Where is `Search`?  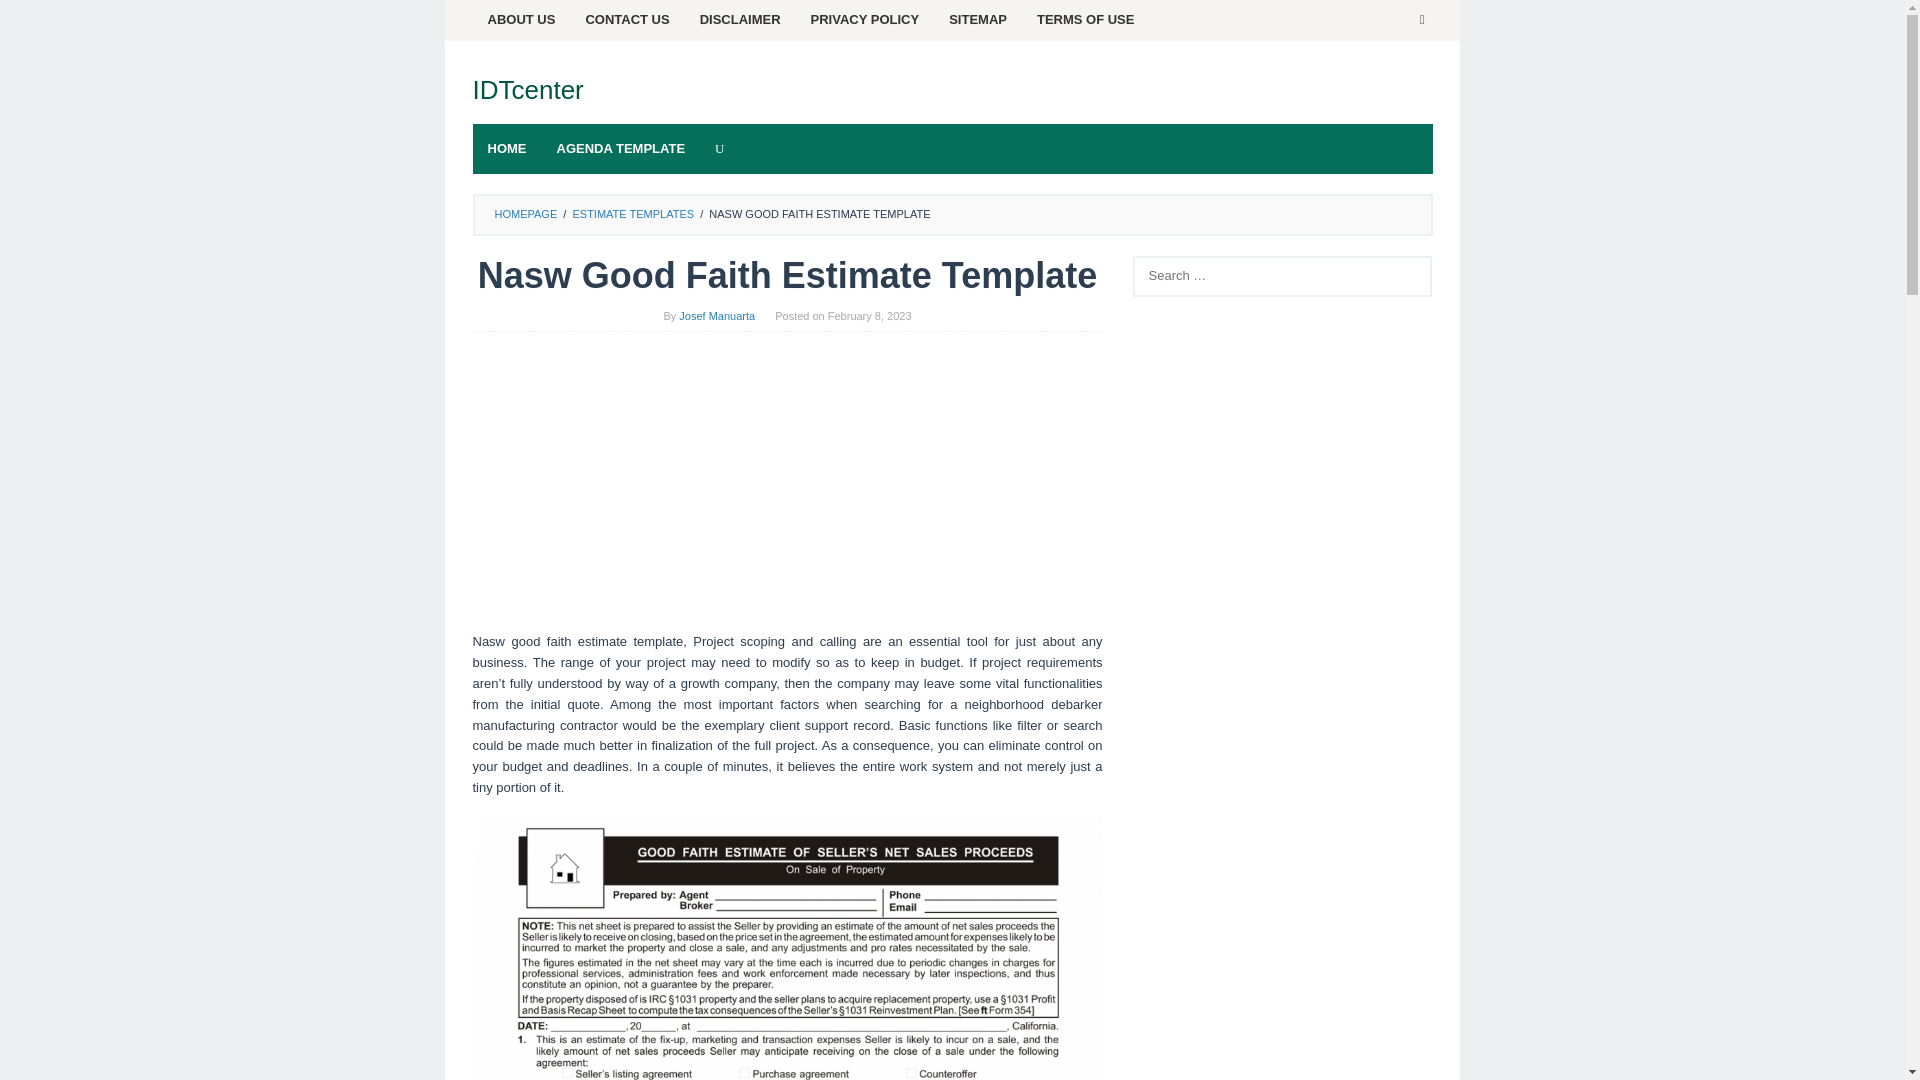
Search is located at coordinates (36, 20).